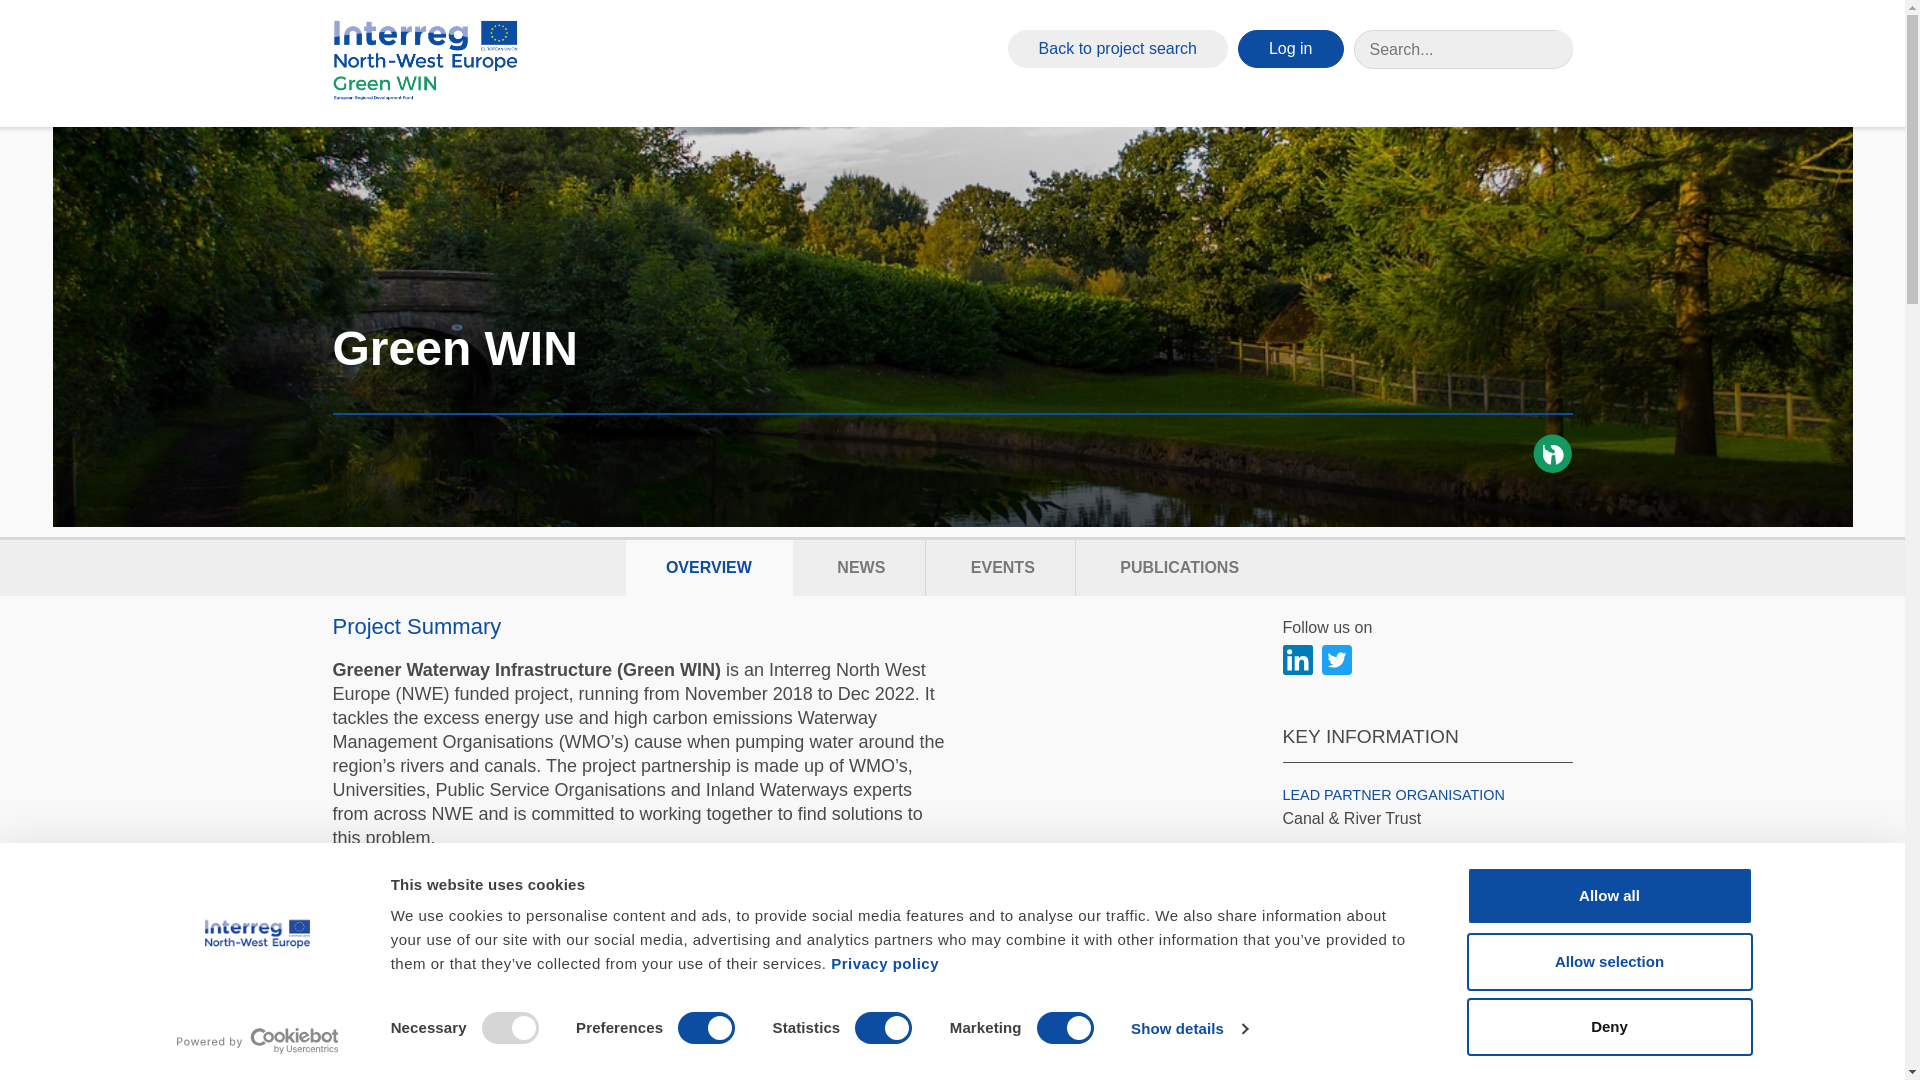 The image size is (1920, 1080). I want to click on Privacy policy, so click(884, 963).